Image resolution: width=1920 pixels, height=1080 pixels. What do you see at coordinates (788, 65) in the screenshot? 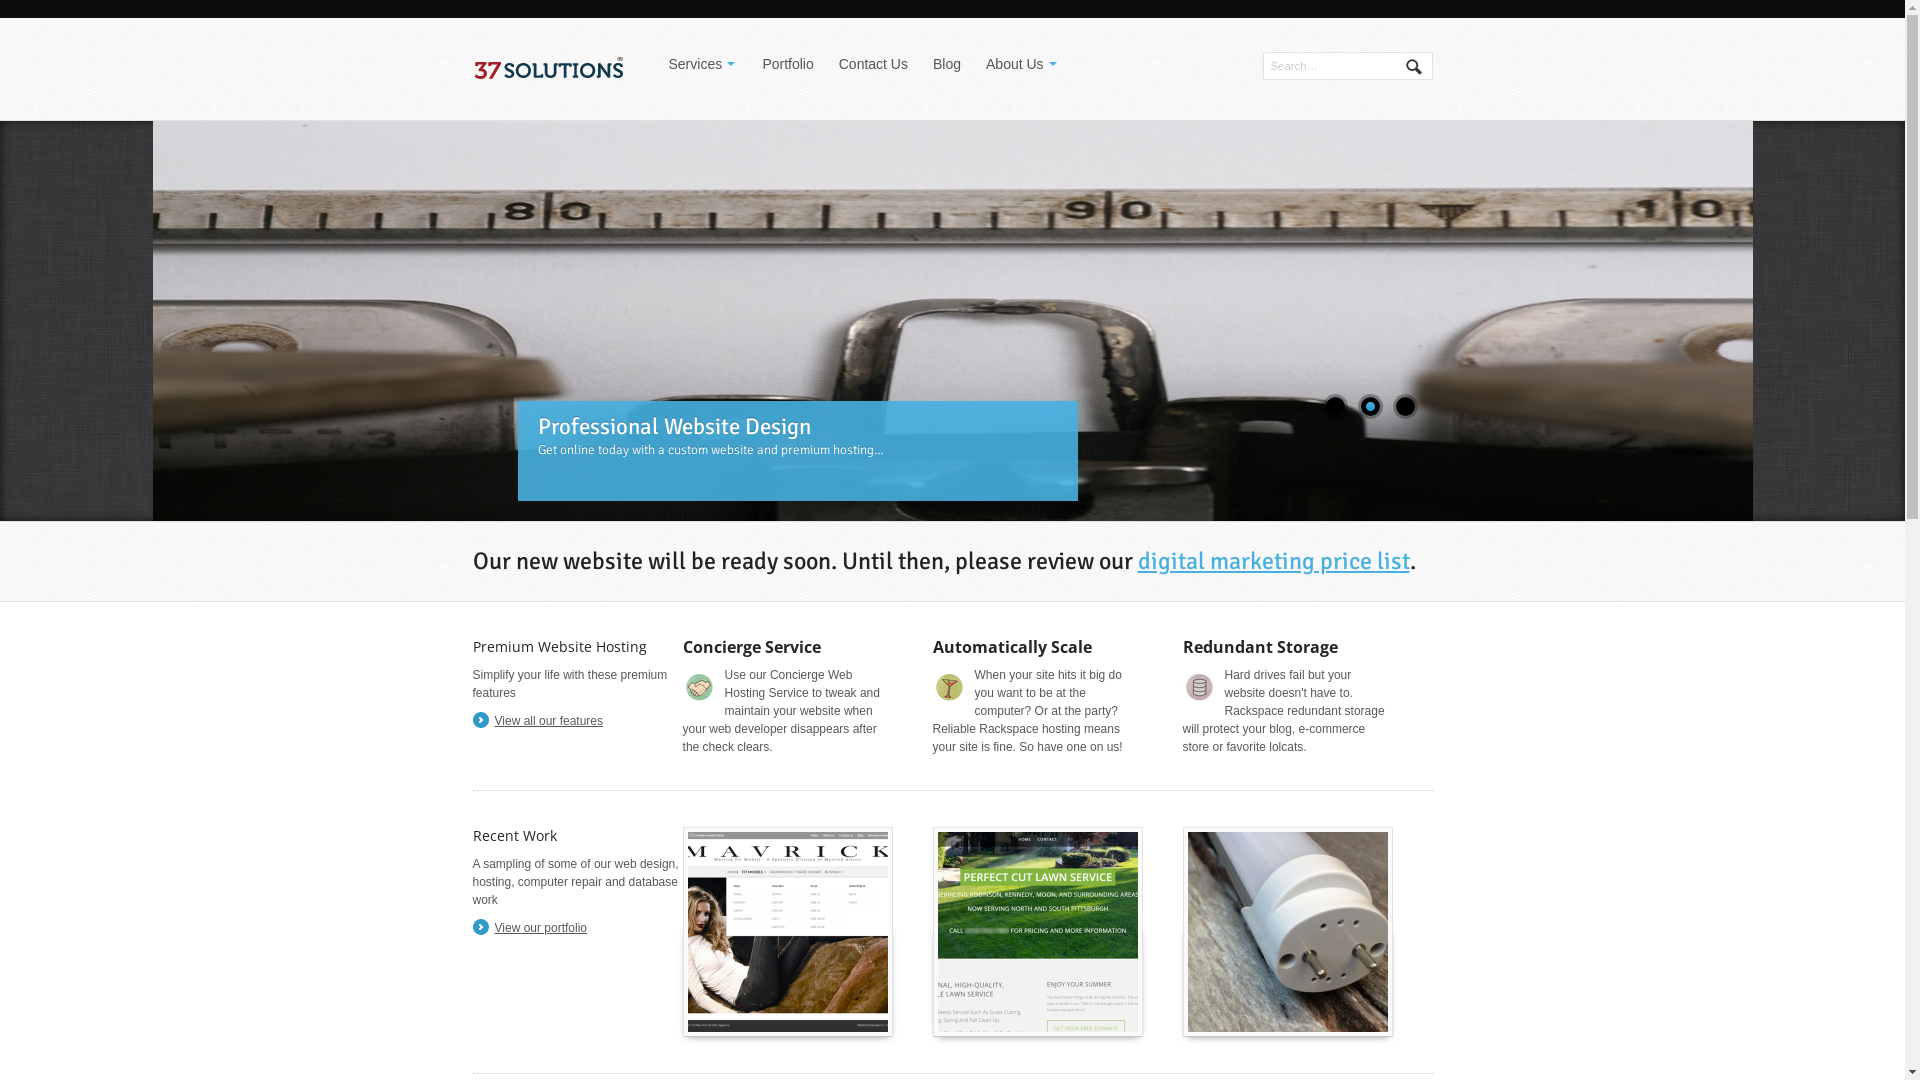
I see `Portfolio` at bounding box center [788, 65].